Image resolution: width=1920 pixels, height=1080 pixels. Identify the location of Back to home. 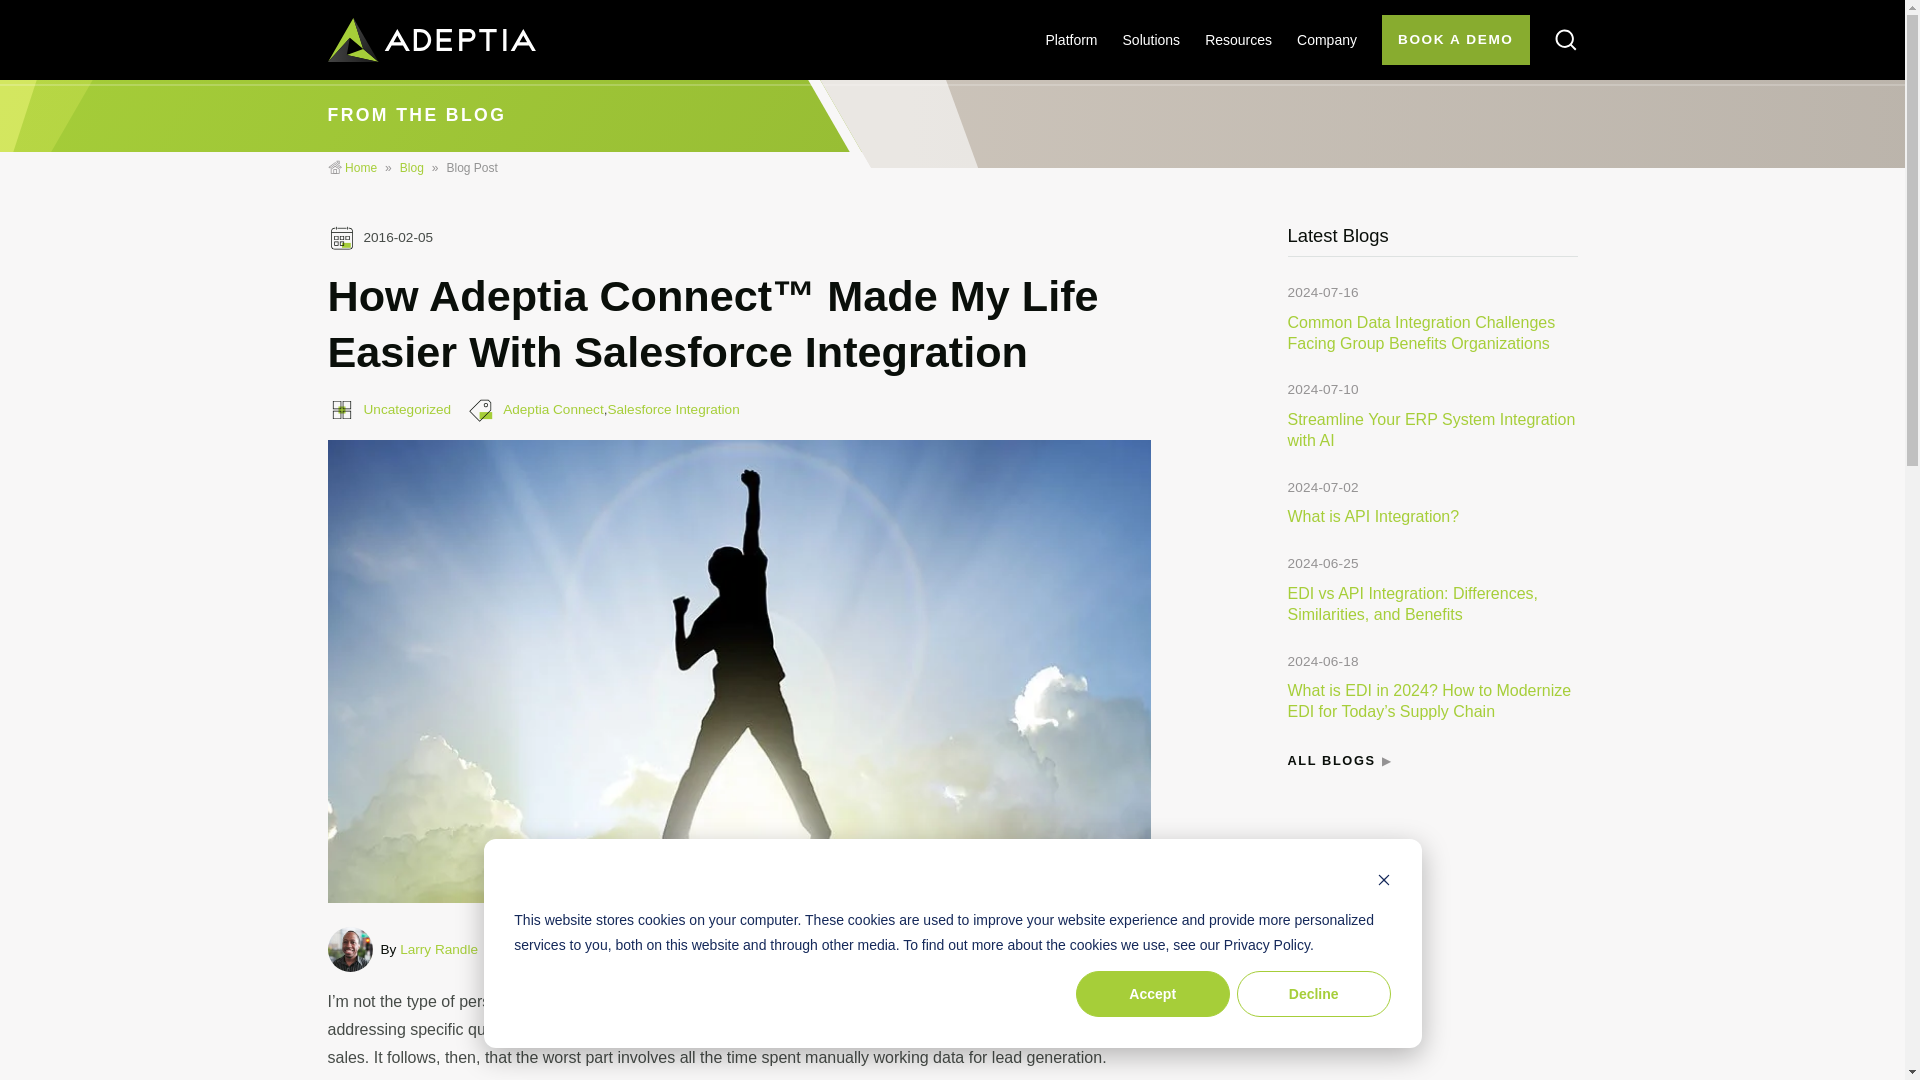
(432, 40).